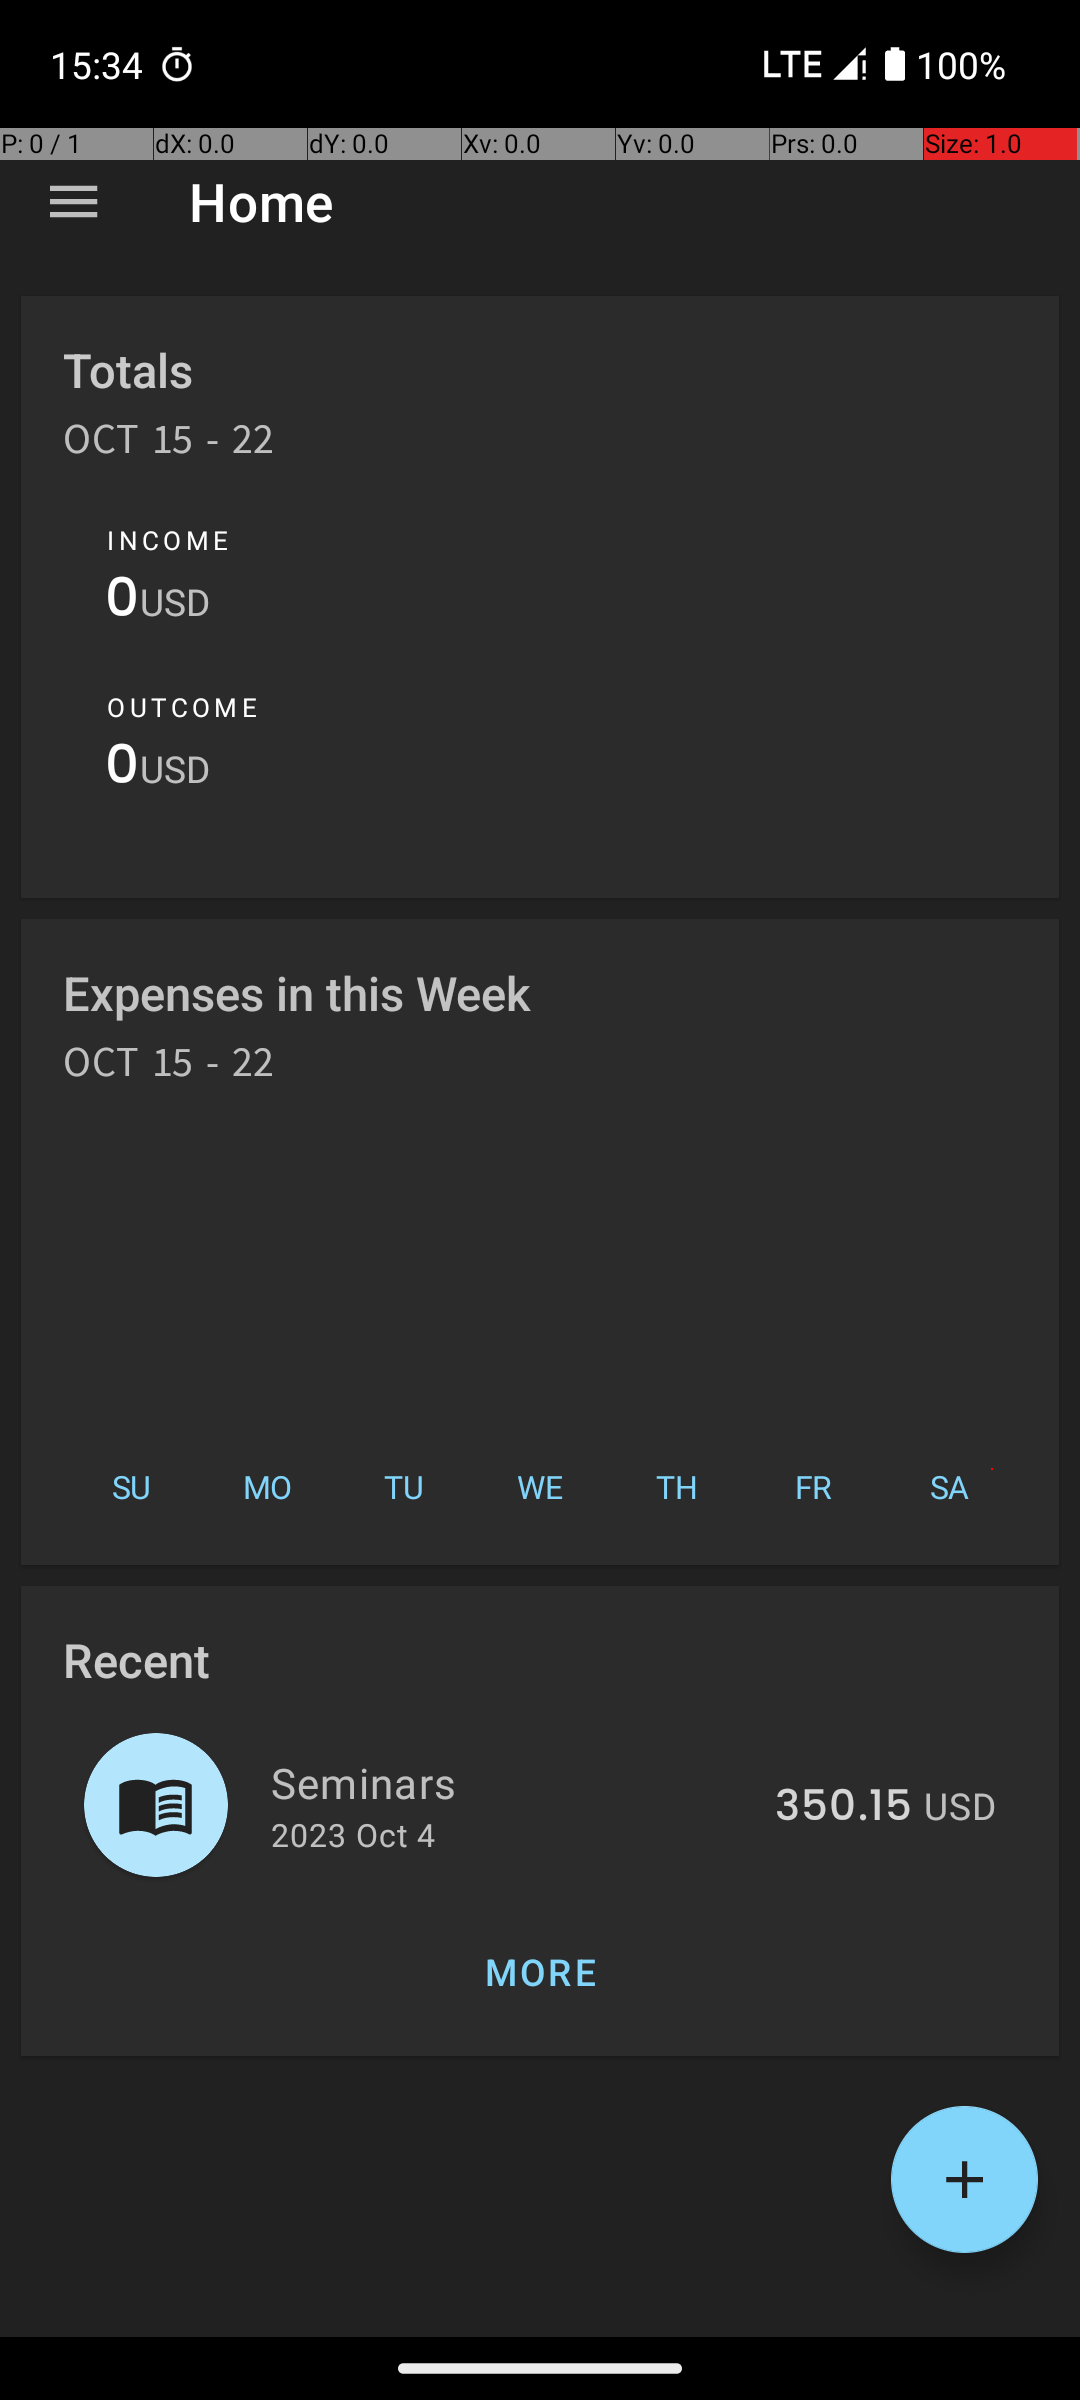 This screenshot has width=1080, height=2400. What do you see at coordinates (353, 1834) in the screenshot?
I see `2023 Oct 4` at bounding box center [353, 1834].